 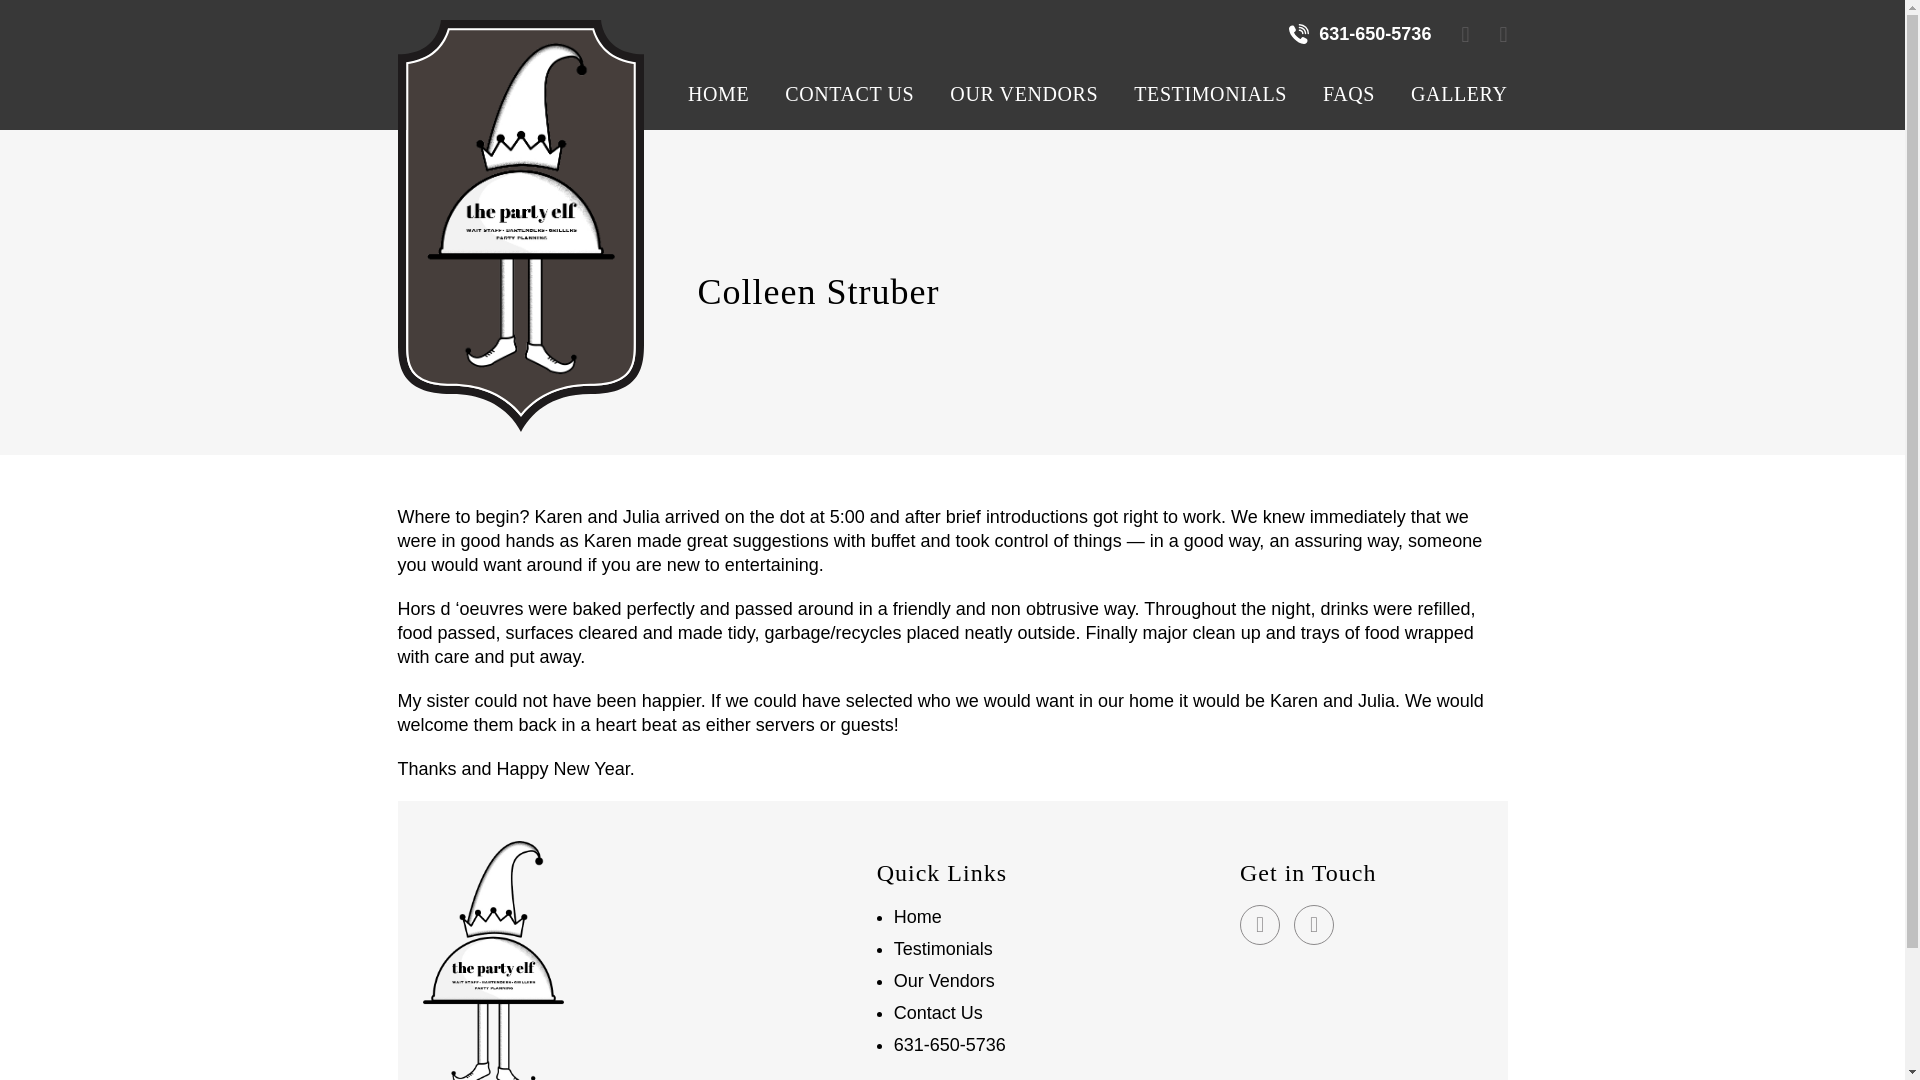 What do you see at coordinates (1349, 90) in the screenshot?
I see `Faqs` at bounding box center [1349, 90].